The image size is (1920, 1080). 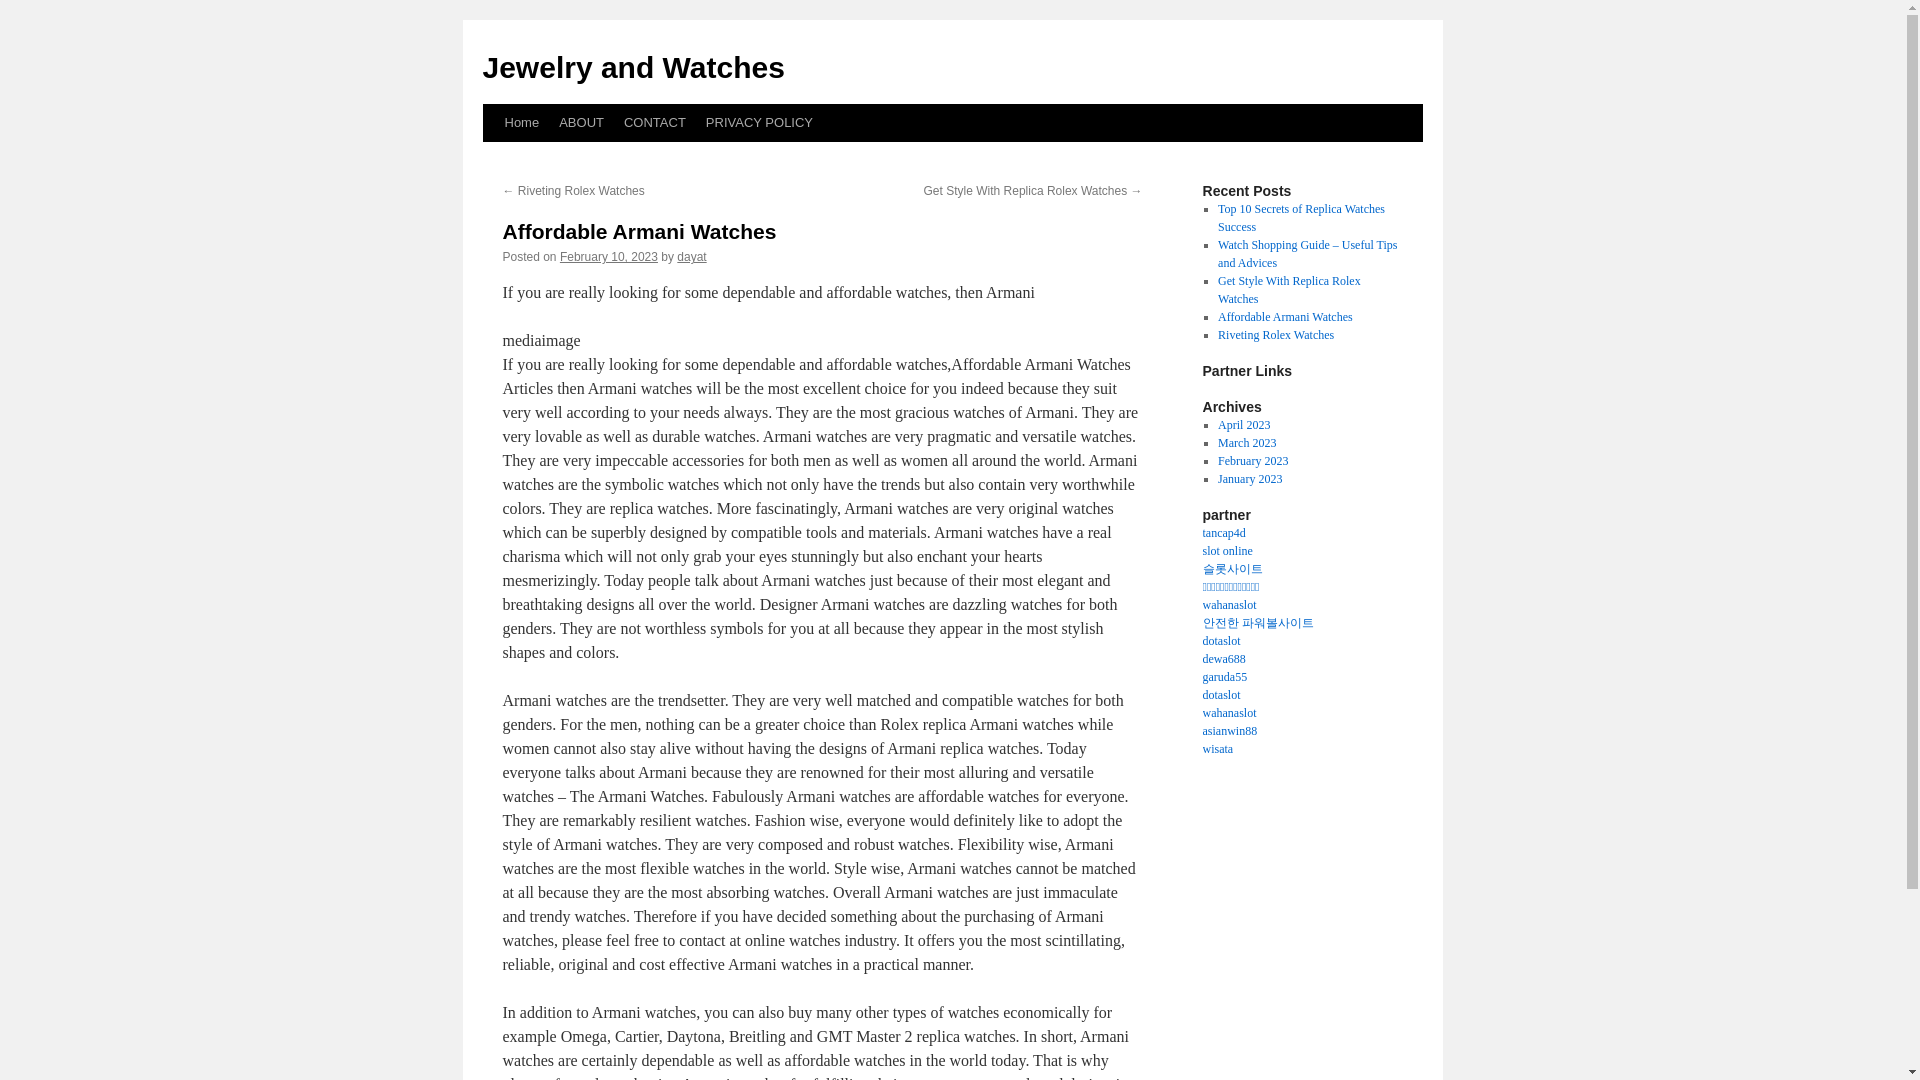 I want to click on asianwin88, so click(x=1229, y=730).